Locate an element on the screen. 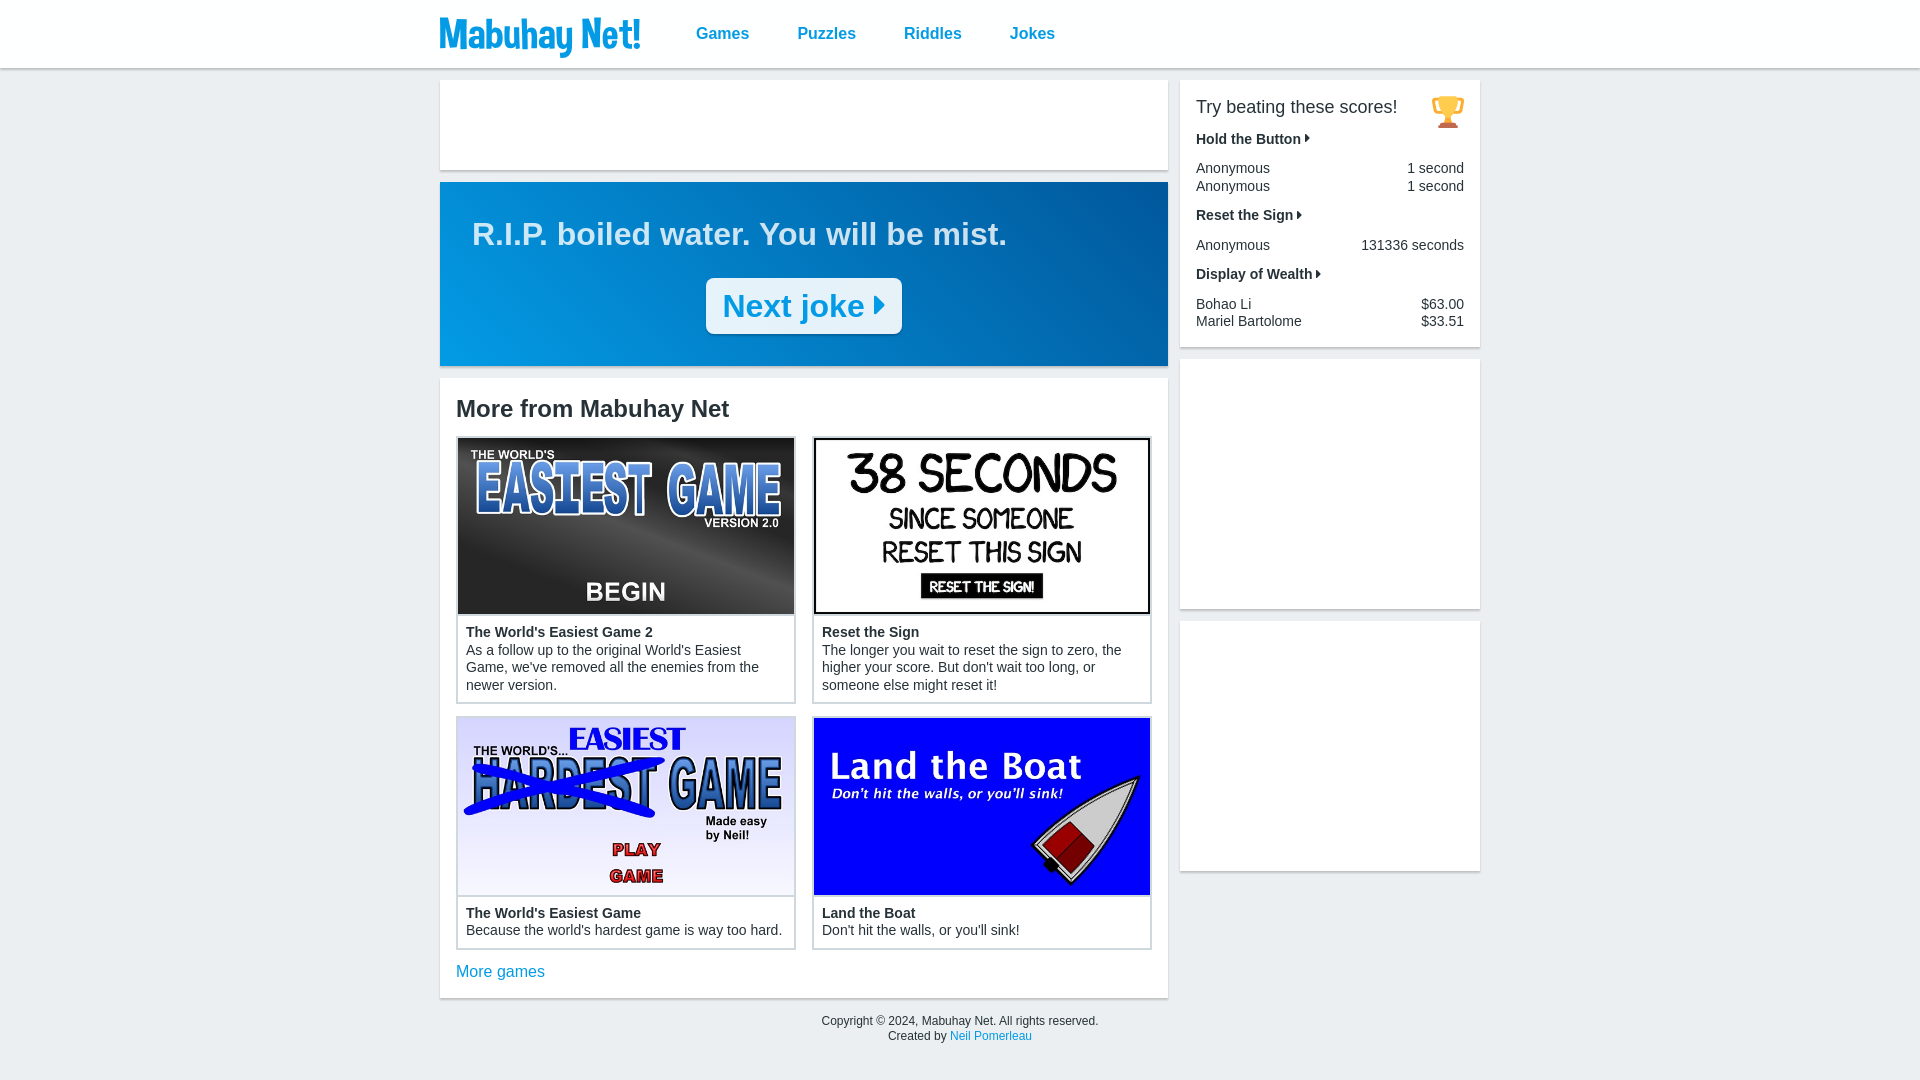  Riddles is located at coordinates (932, 34).